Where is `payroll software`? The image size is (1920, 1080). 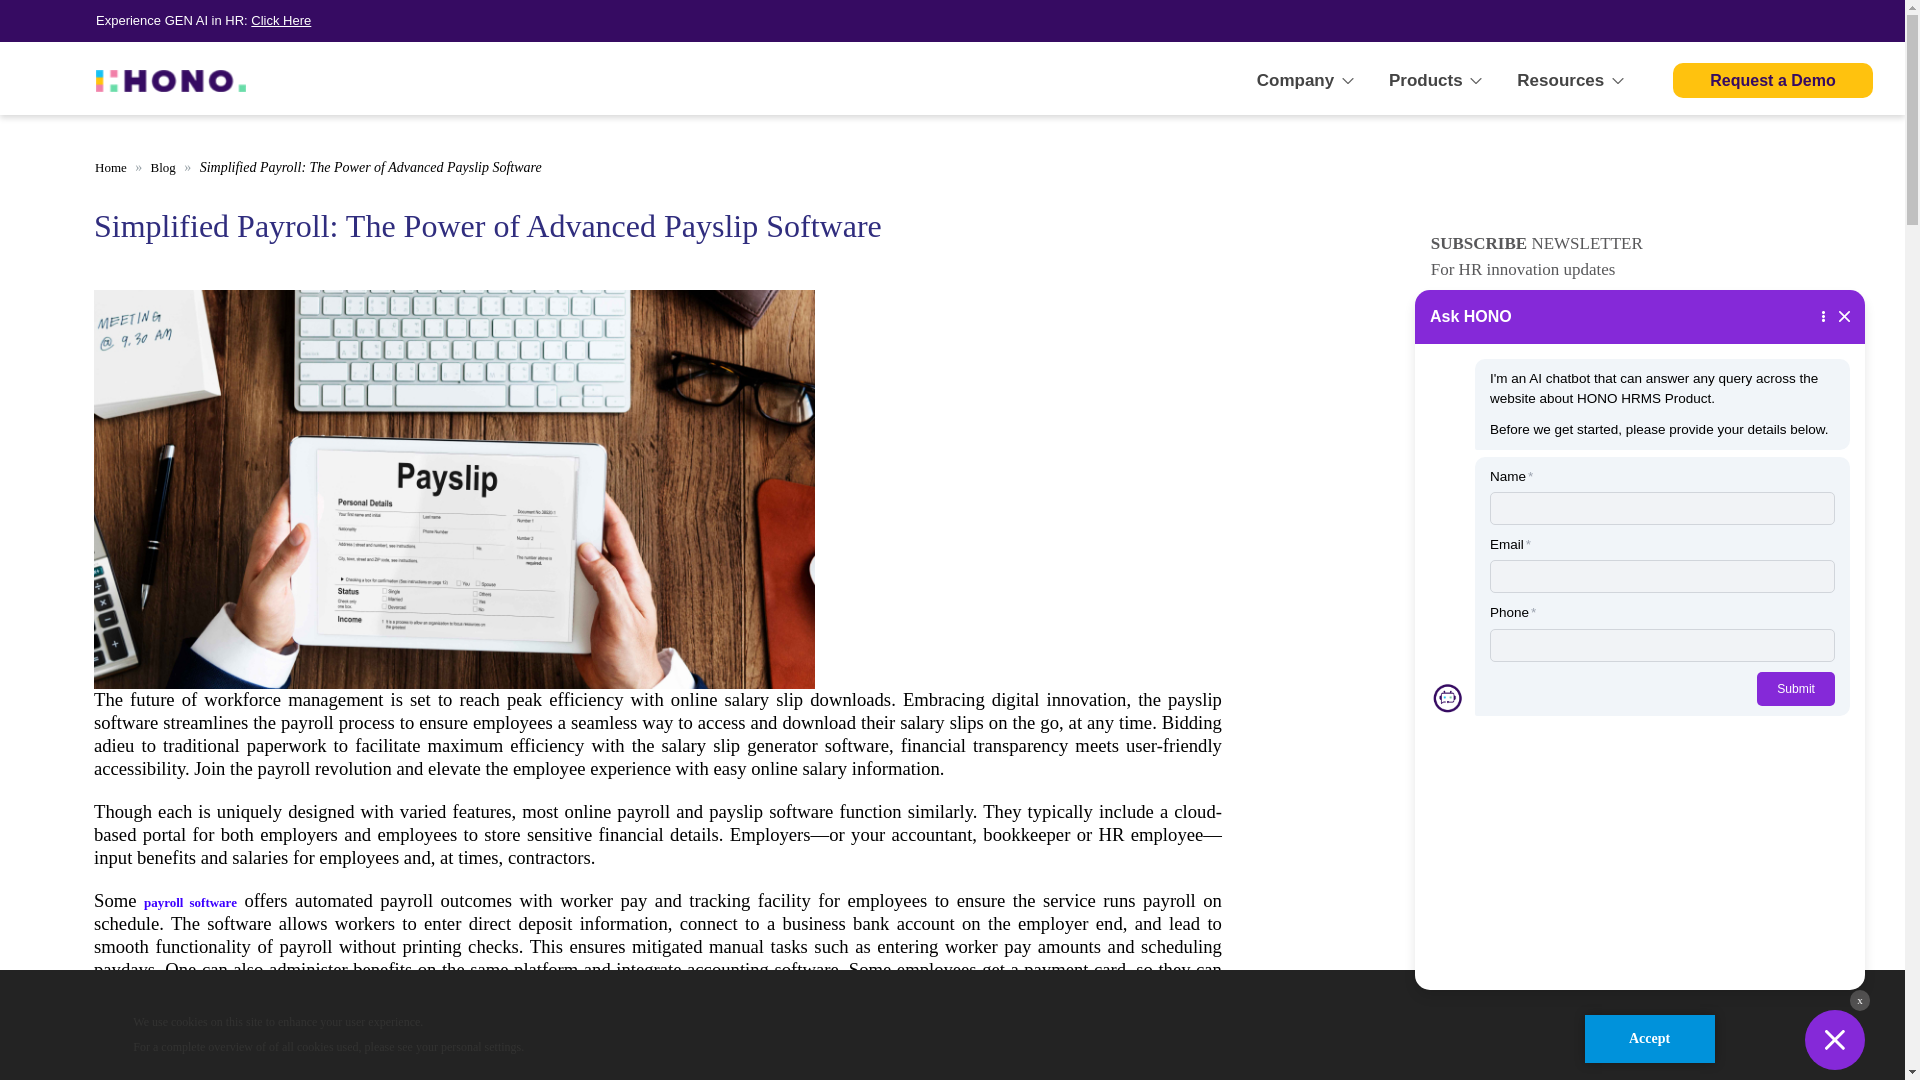
payroll software is located at coordinates (190, 902).